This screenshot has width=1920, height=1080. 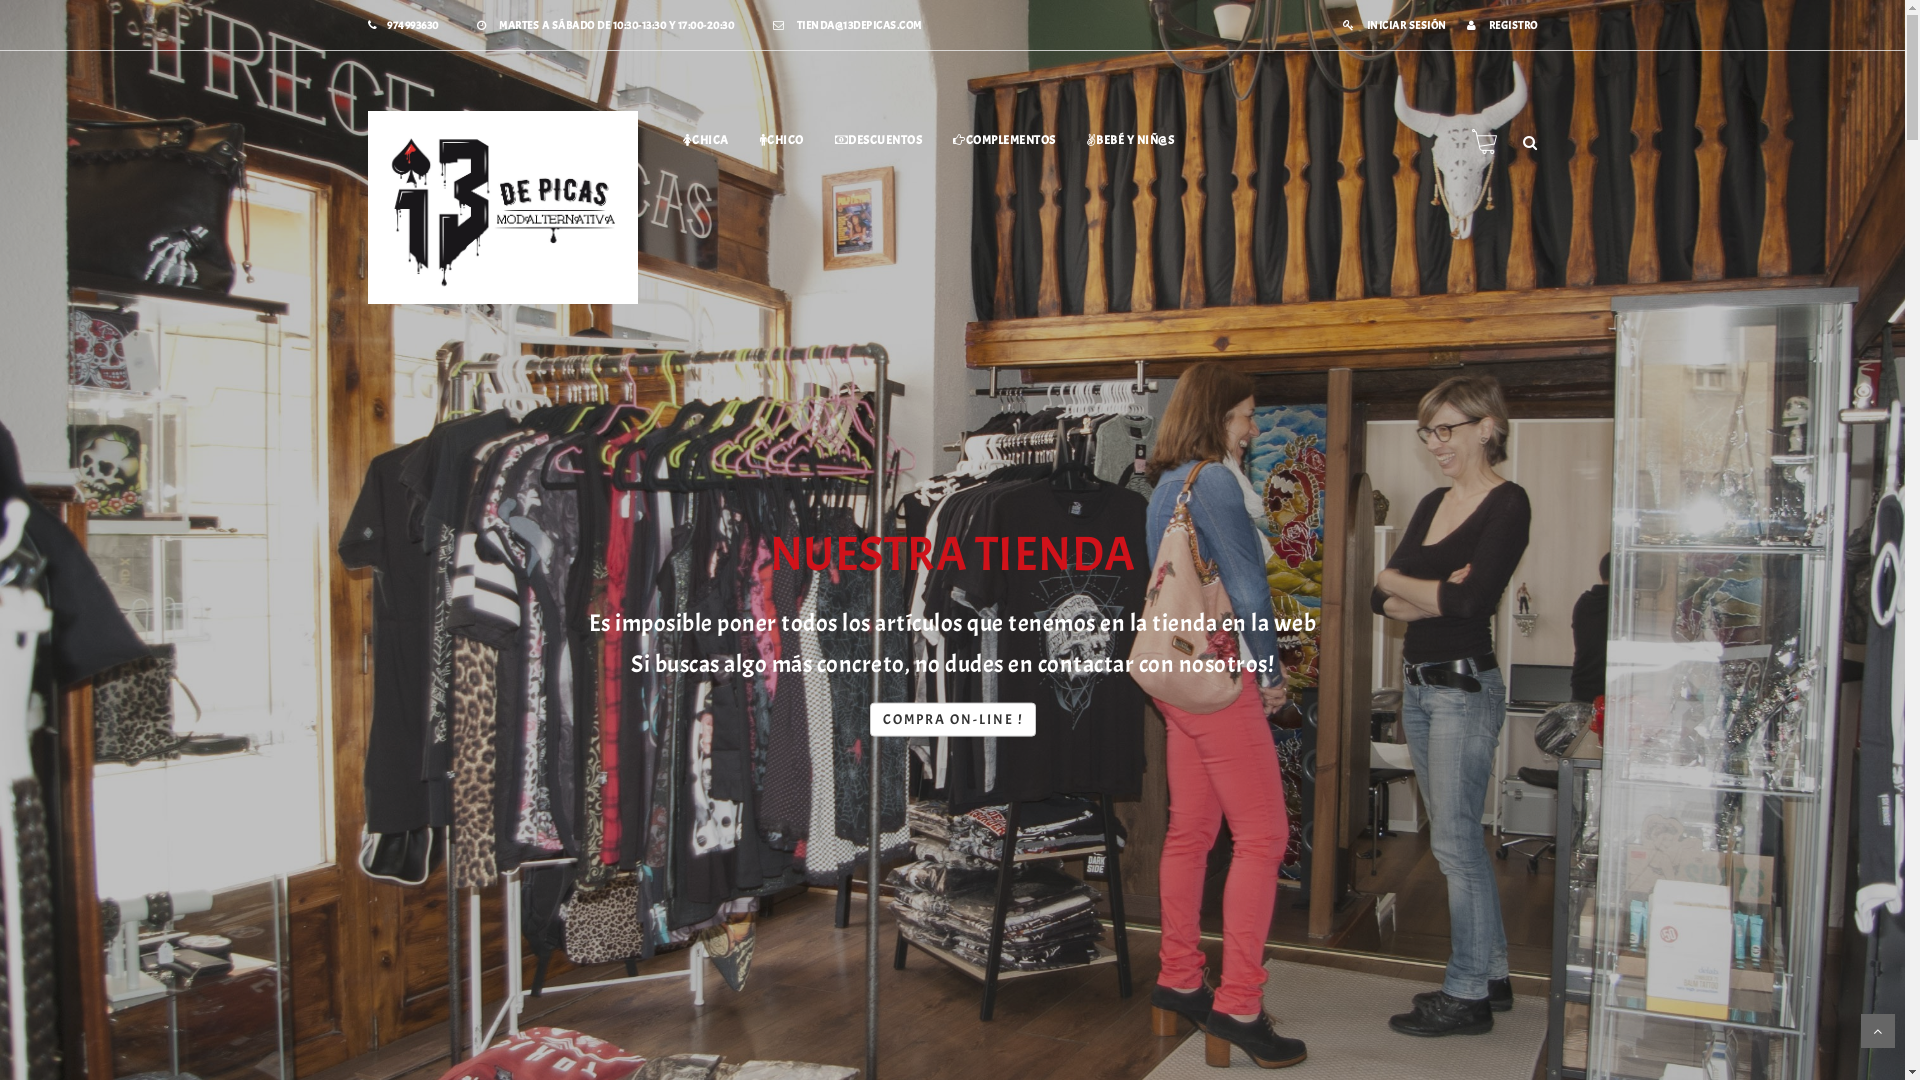 What do you see at coordinates (878, 140) in the screenshot?
I see `DESCUENTOS` at bounding box center [878, 140].